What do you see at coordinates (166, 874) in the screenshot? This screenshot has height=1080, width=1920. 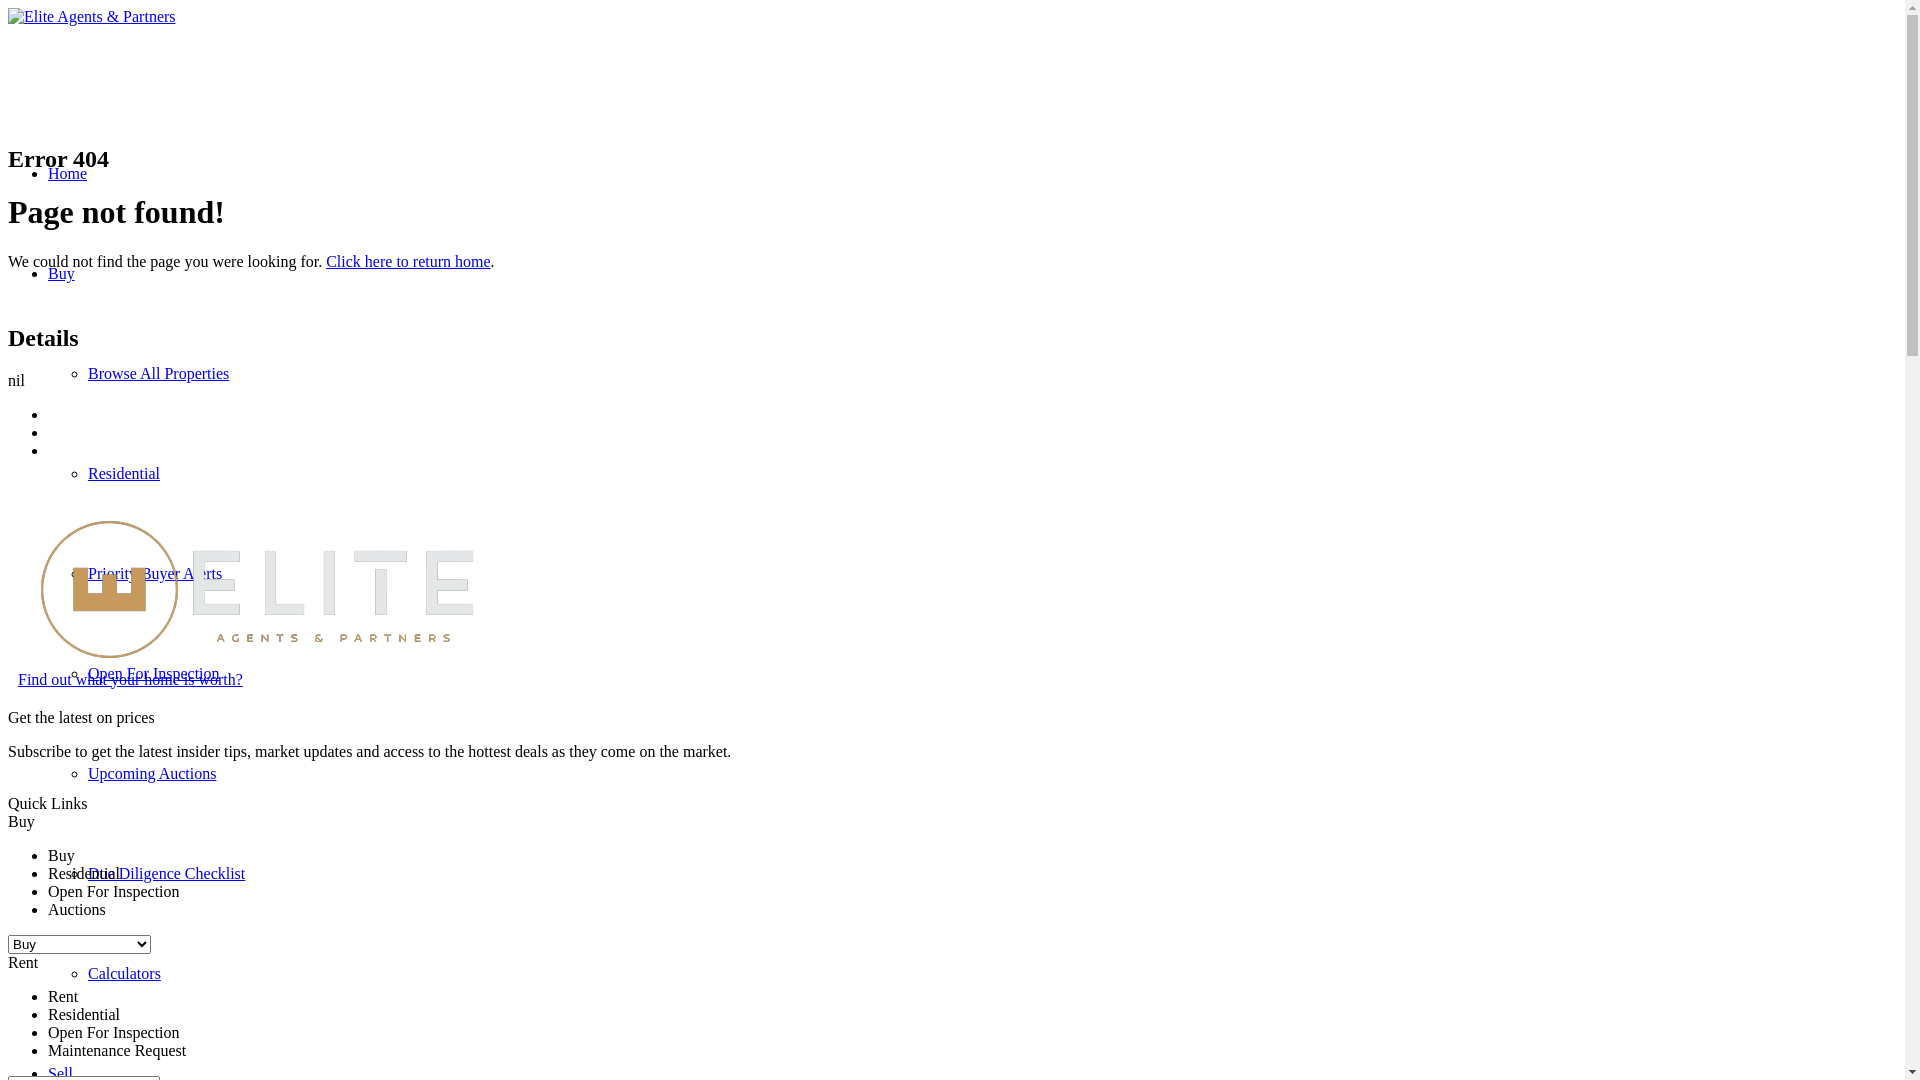 I see `Due Diligence Checklist` at bounding box center [166, 874].